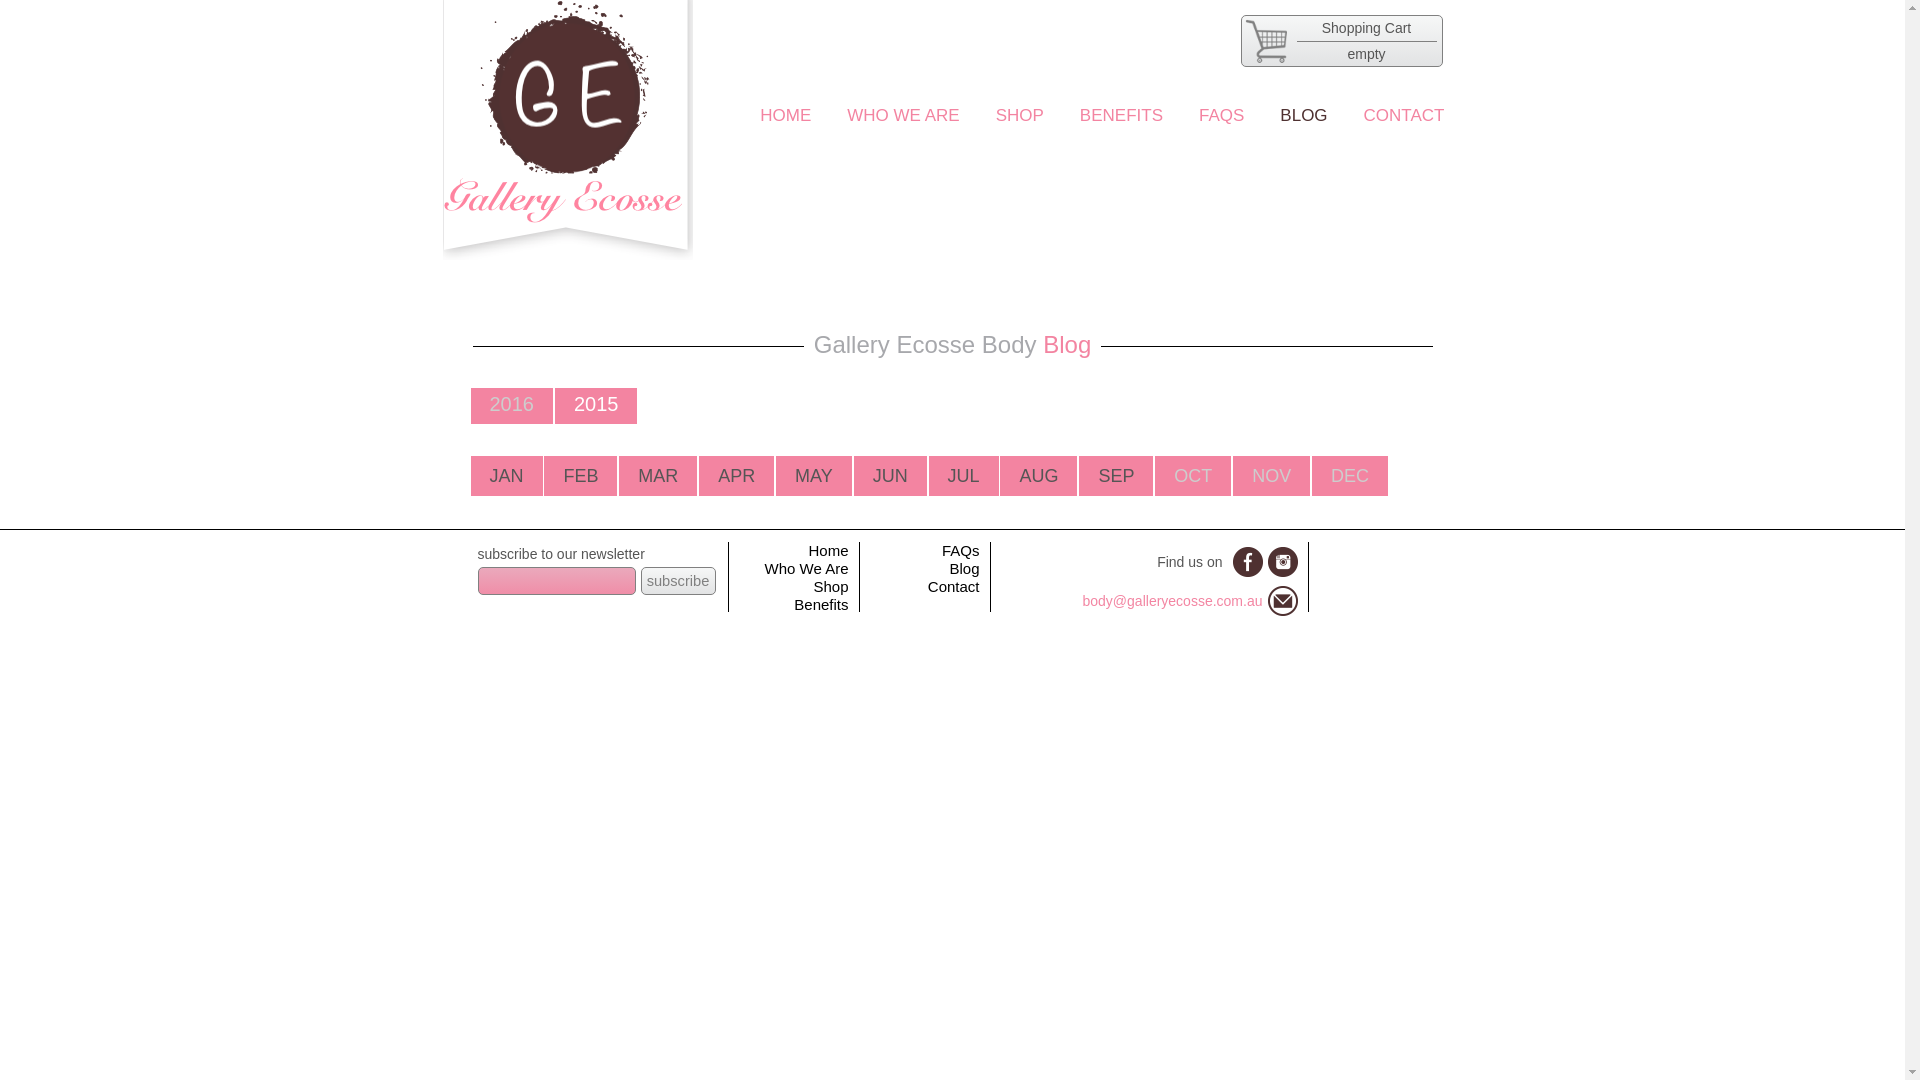  Describe the element at coordinates (964, 568) in the screenshot. I see `Blog` at that location.